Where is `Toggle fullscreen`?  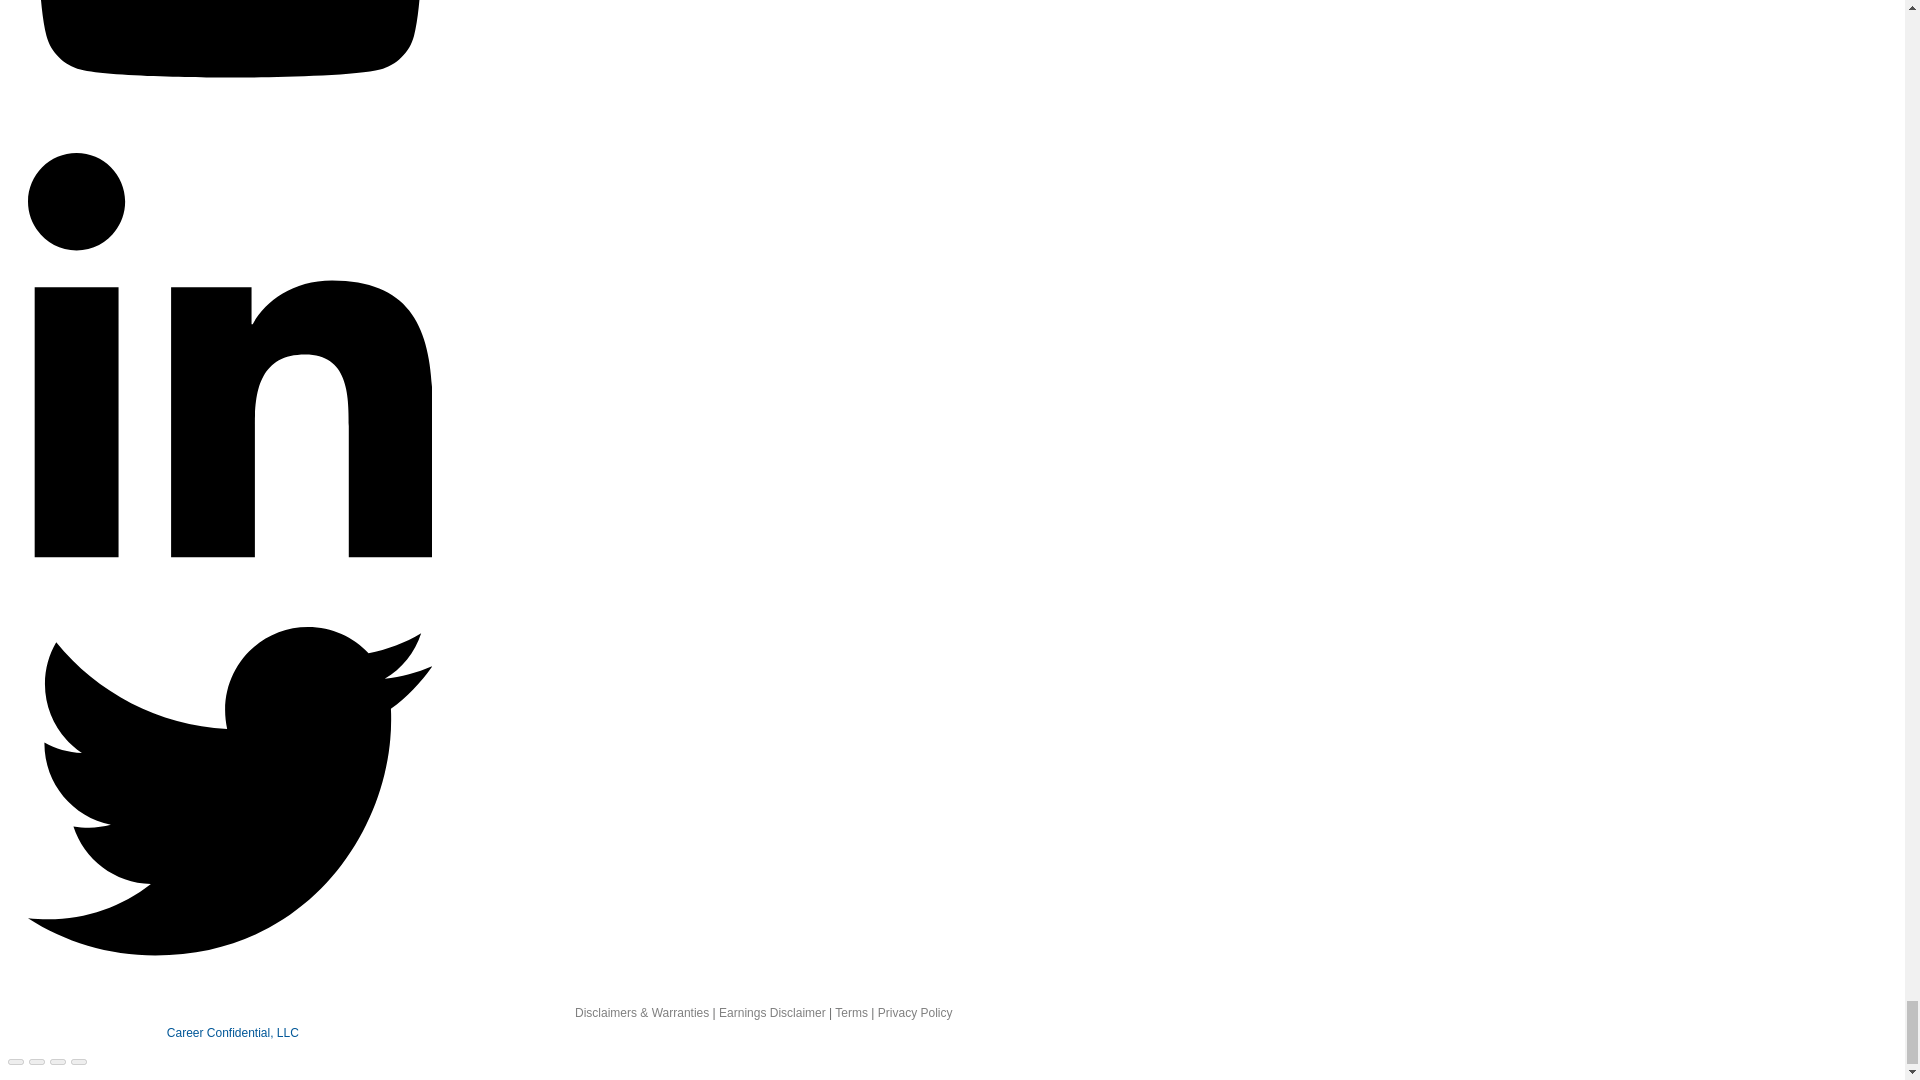
Toggle fullscreen is located at coordinates (57, 1062).